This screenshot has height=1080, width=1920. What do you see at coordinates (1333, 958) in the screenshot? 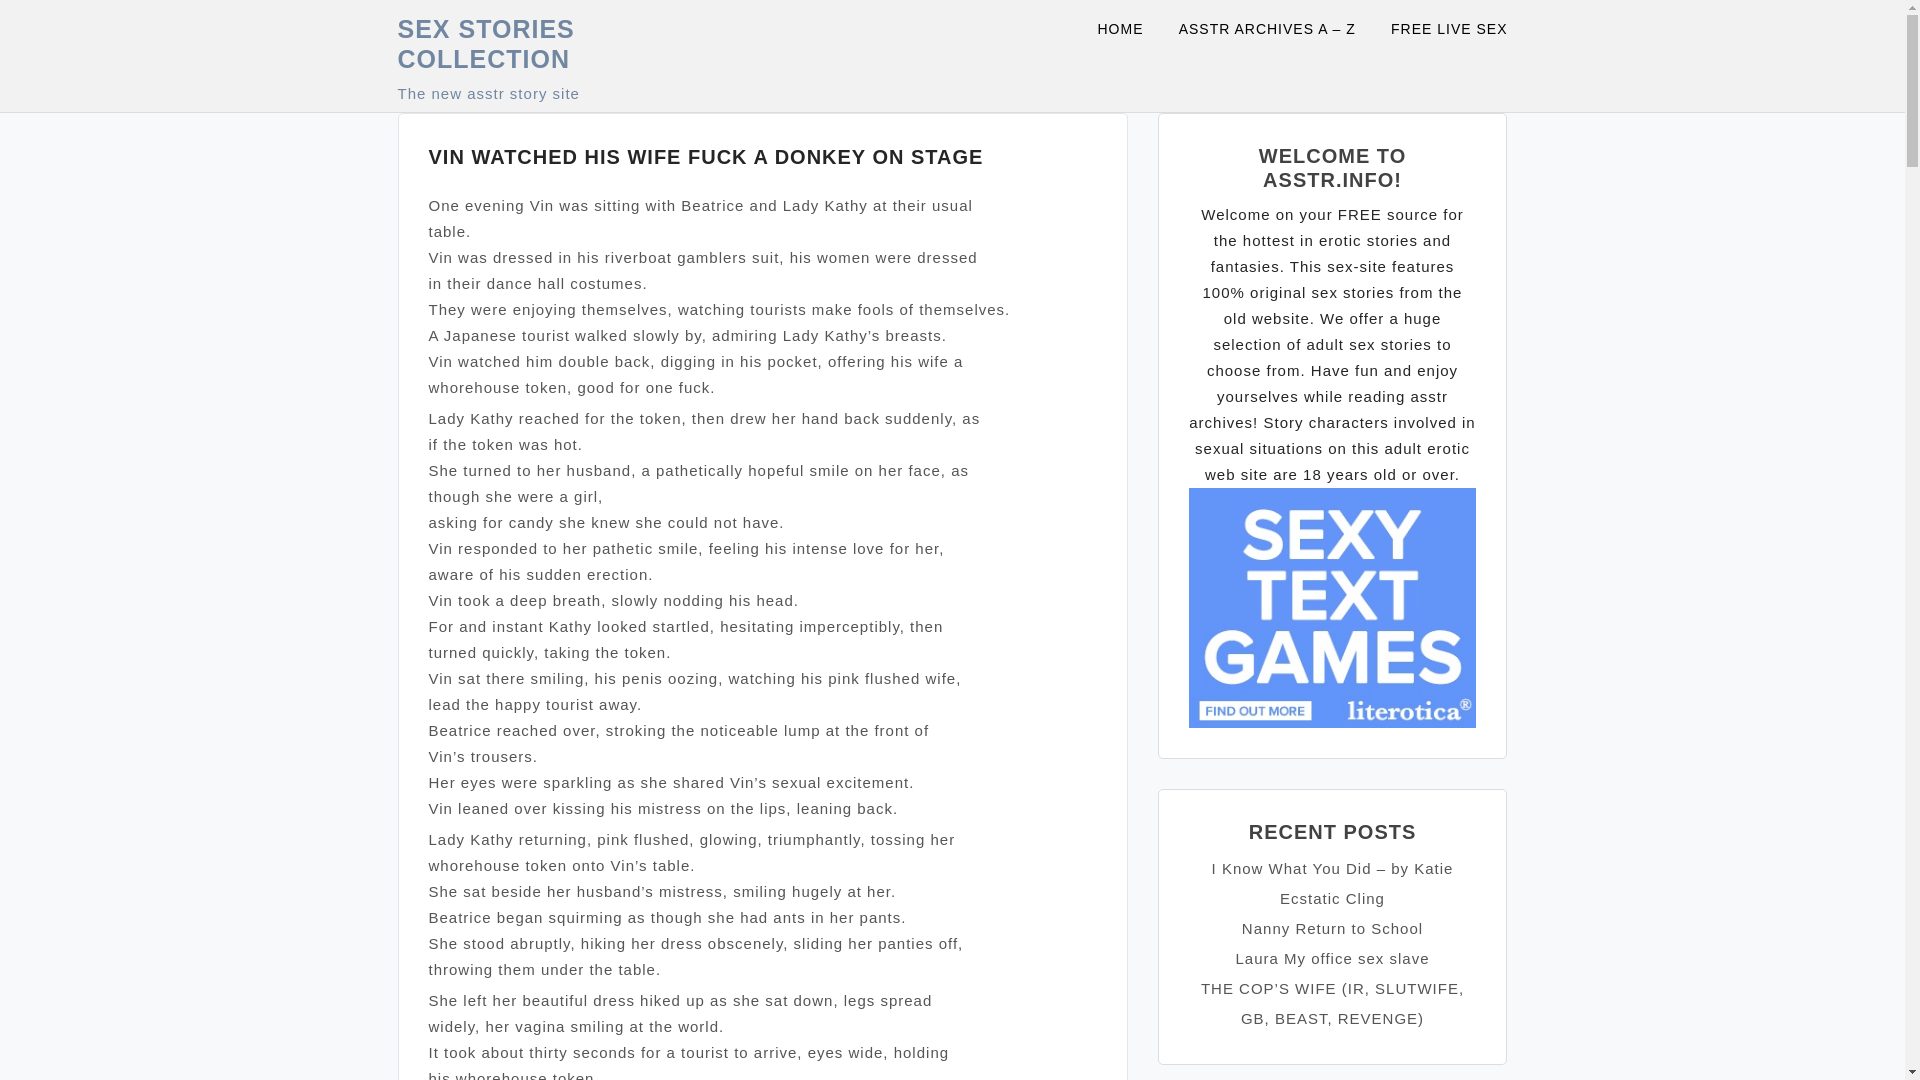
I see `Laura My office sex slave` at bounding box center [1333, 958].